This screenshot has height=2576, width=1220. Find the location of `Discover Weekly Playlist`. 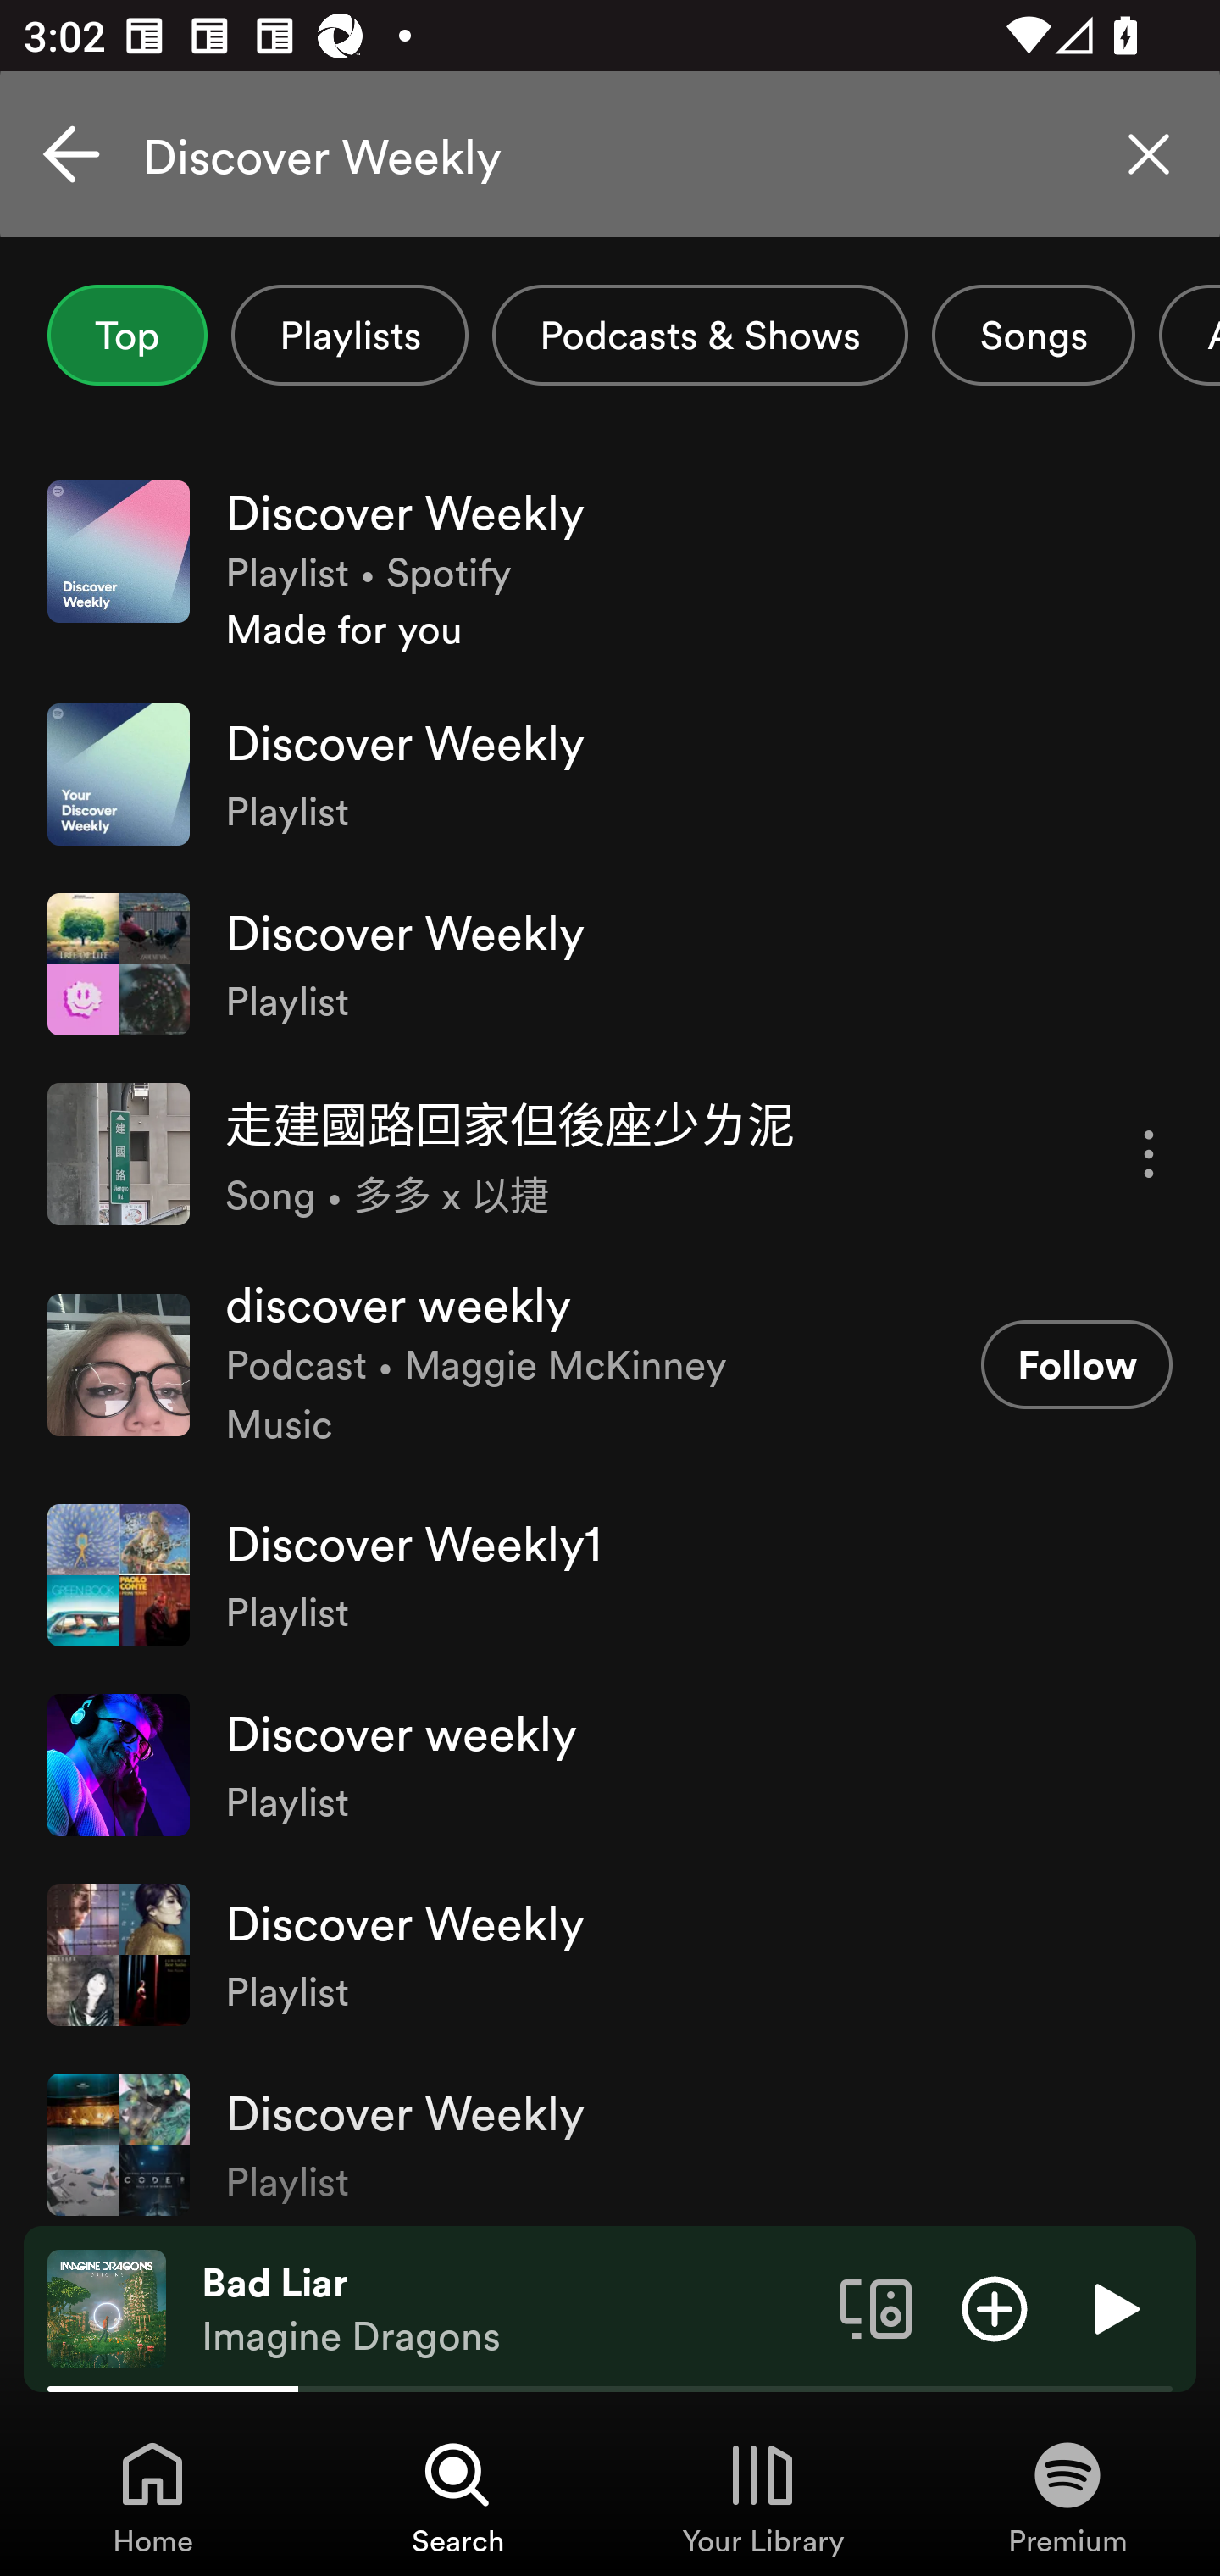

Discover Weekly Playlist is located at coordinates (610, 964).